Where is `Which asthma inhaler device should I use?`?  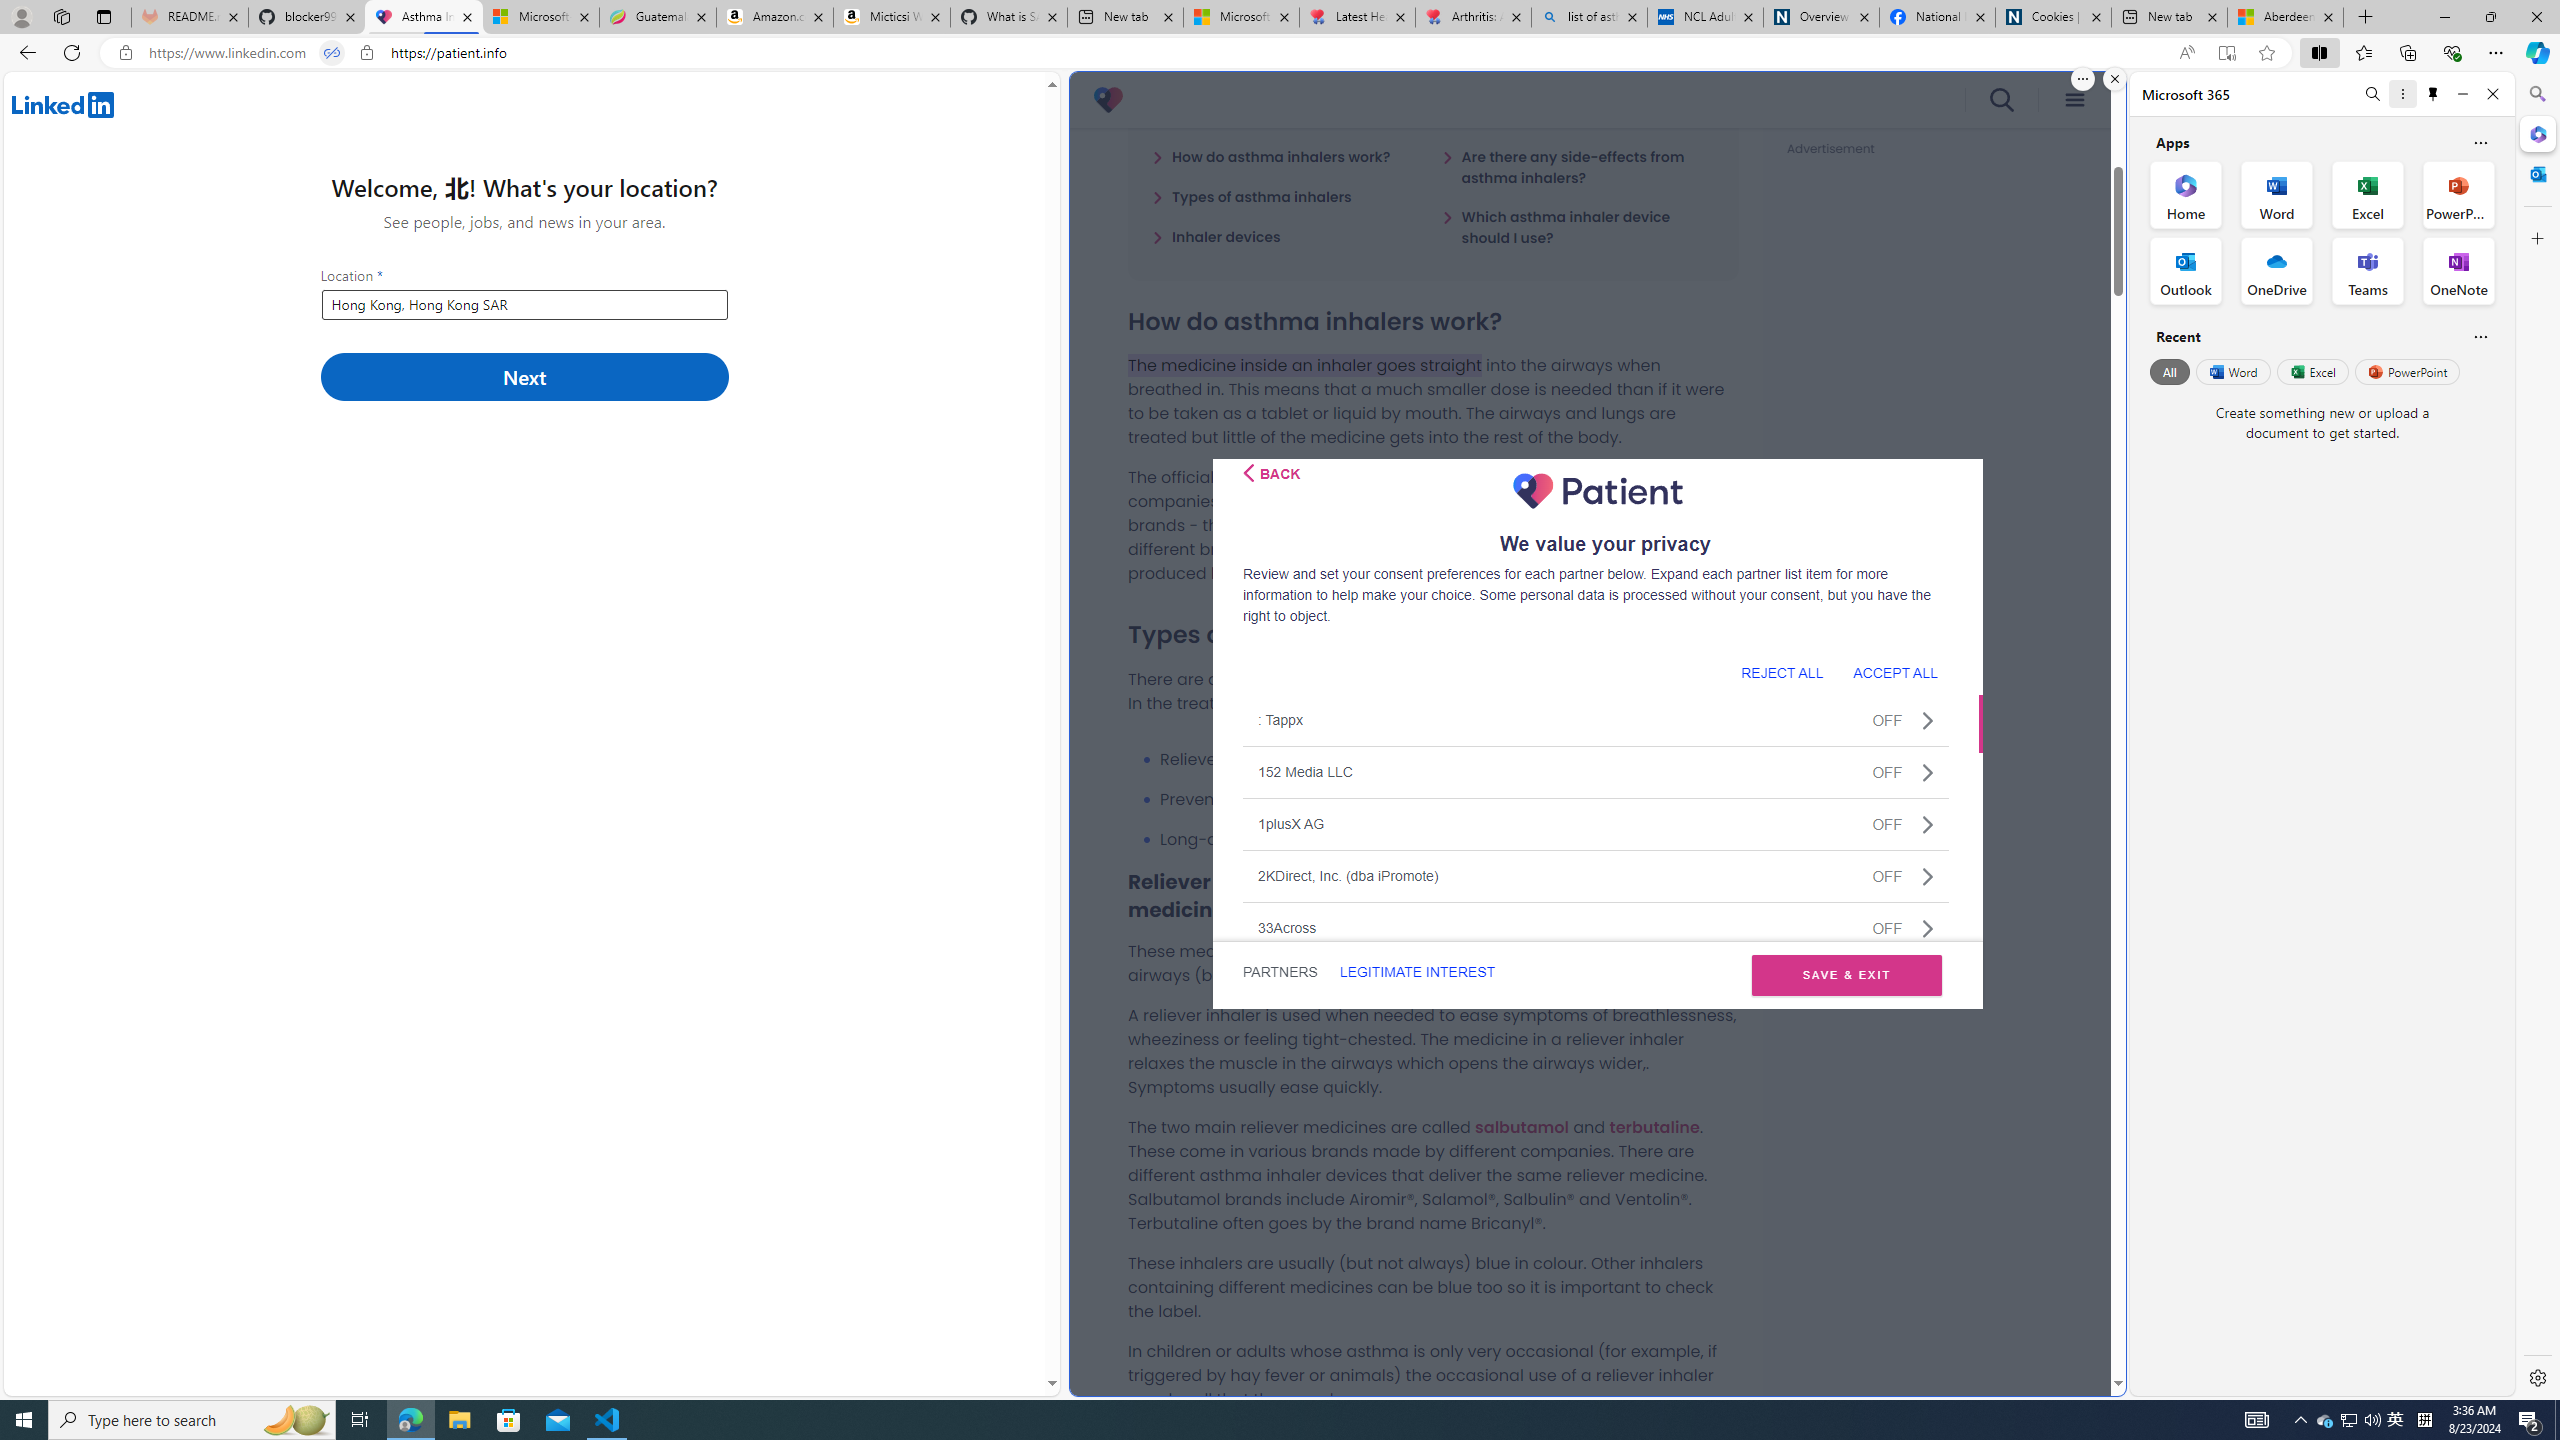 Which asthma inhaler device should I use? is located at coordinates (1578, 227).